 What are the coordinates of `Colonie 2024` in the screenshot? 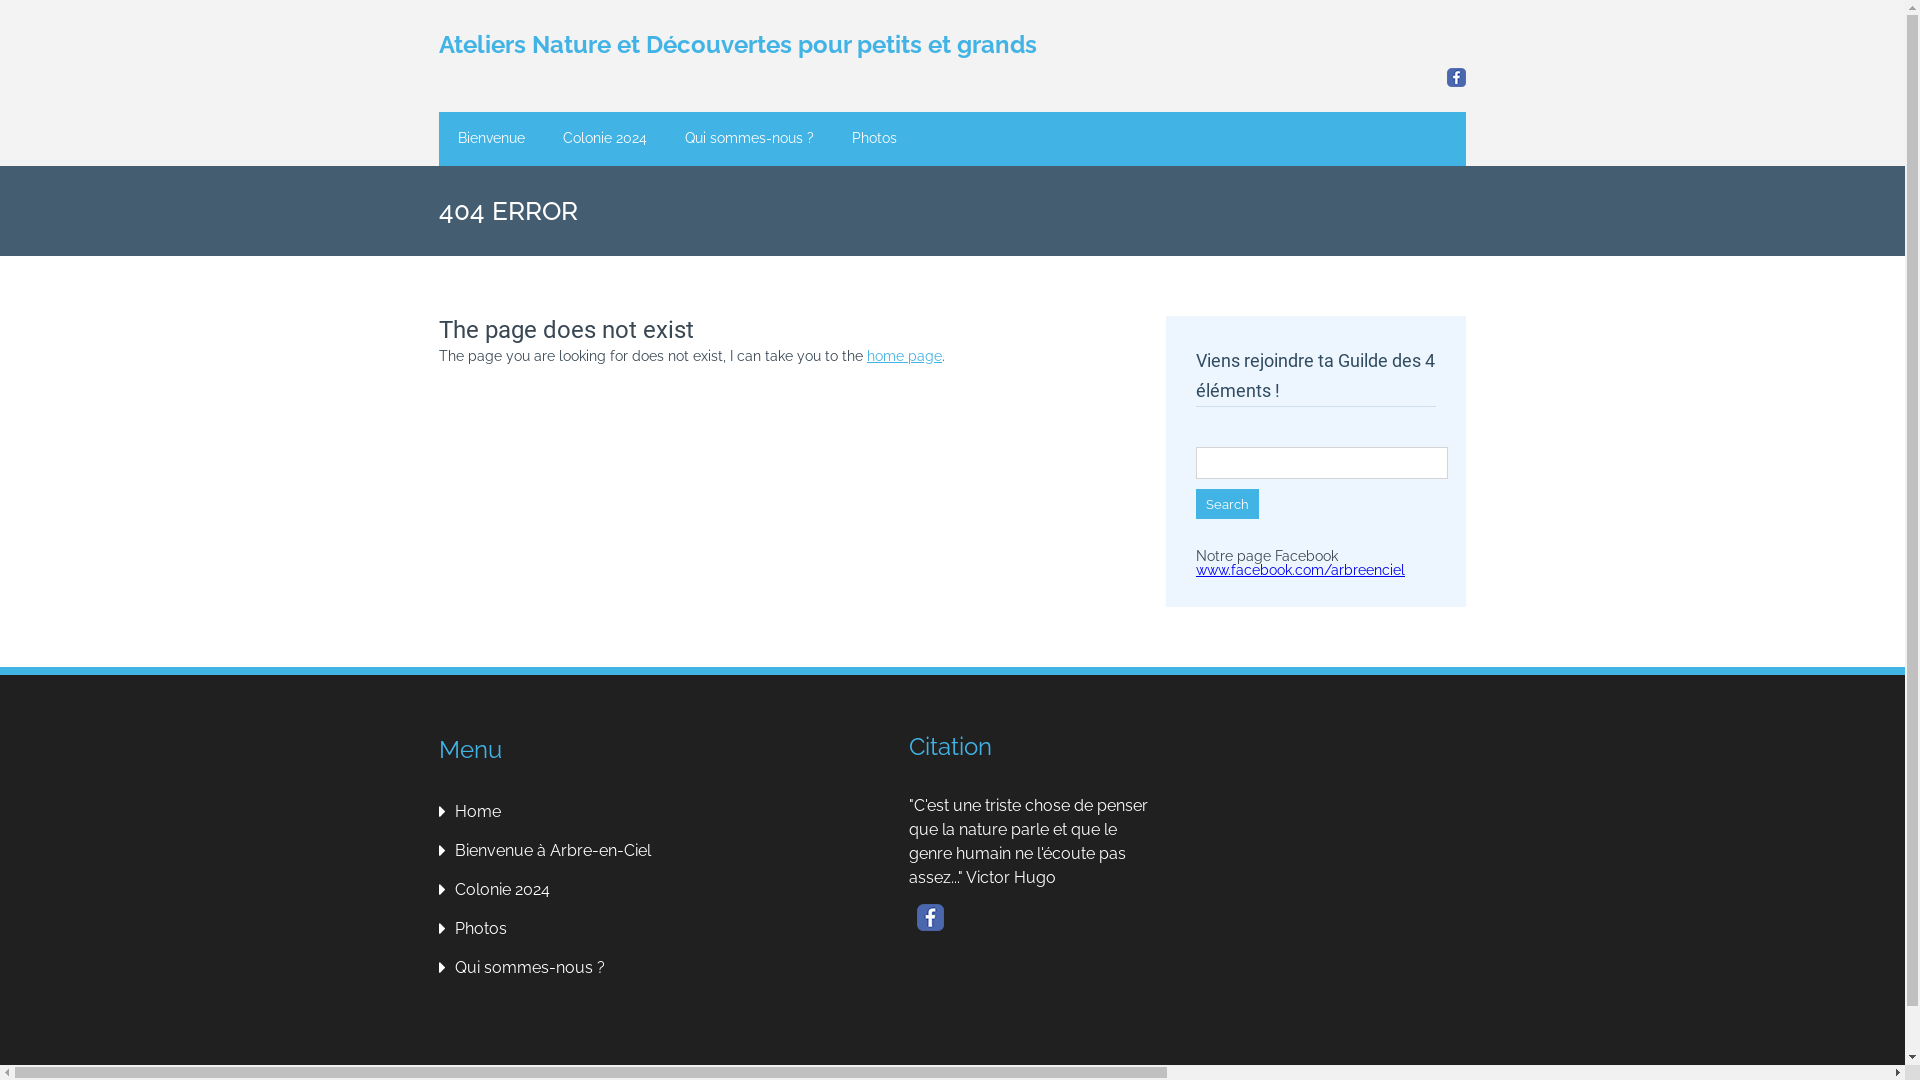 It's located at (605, 139).